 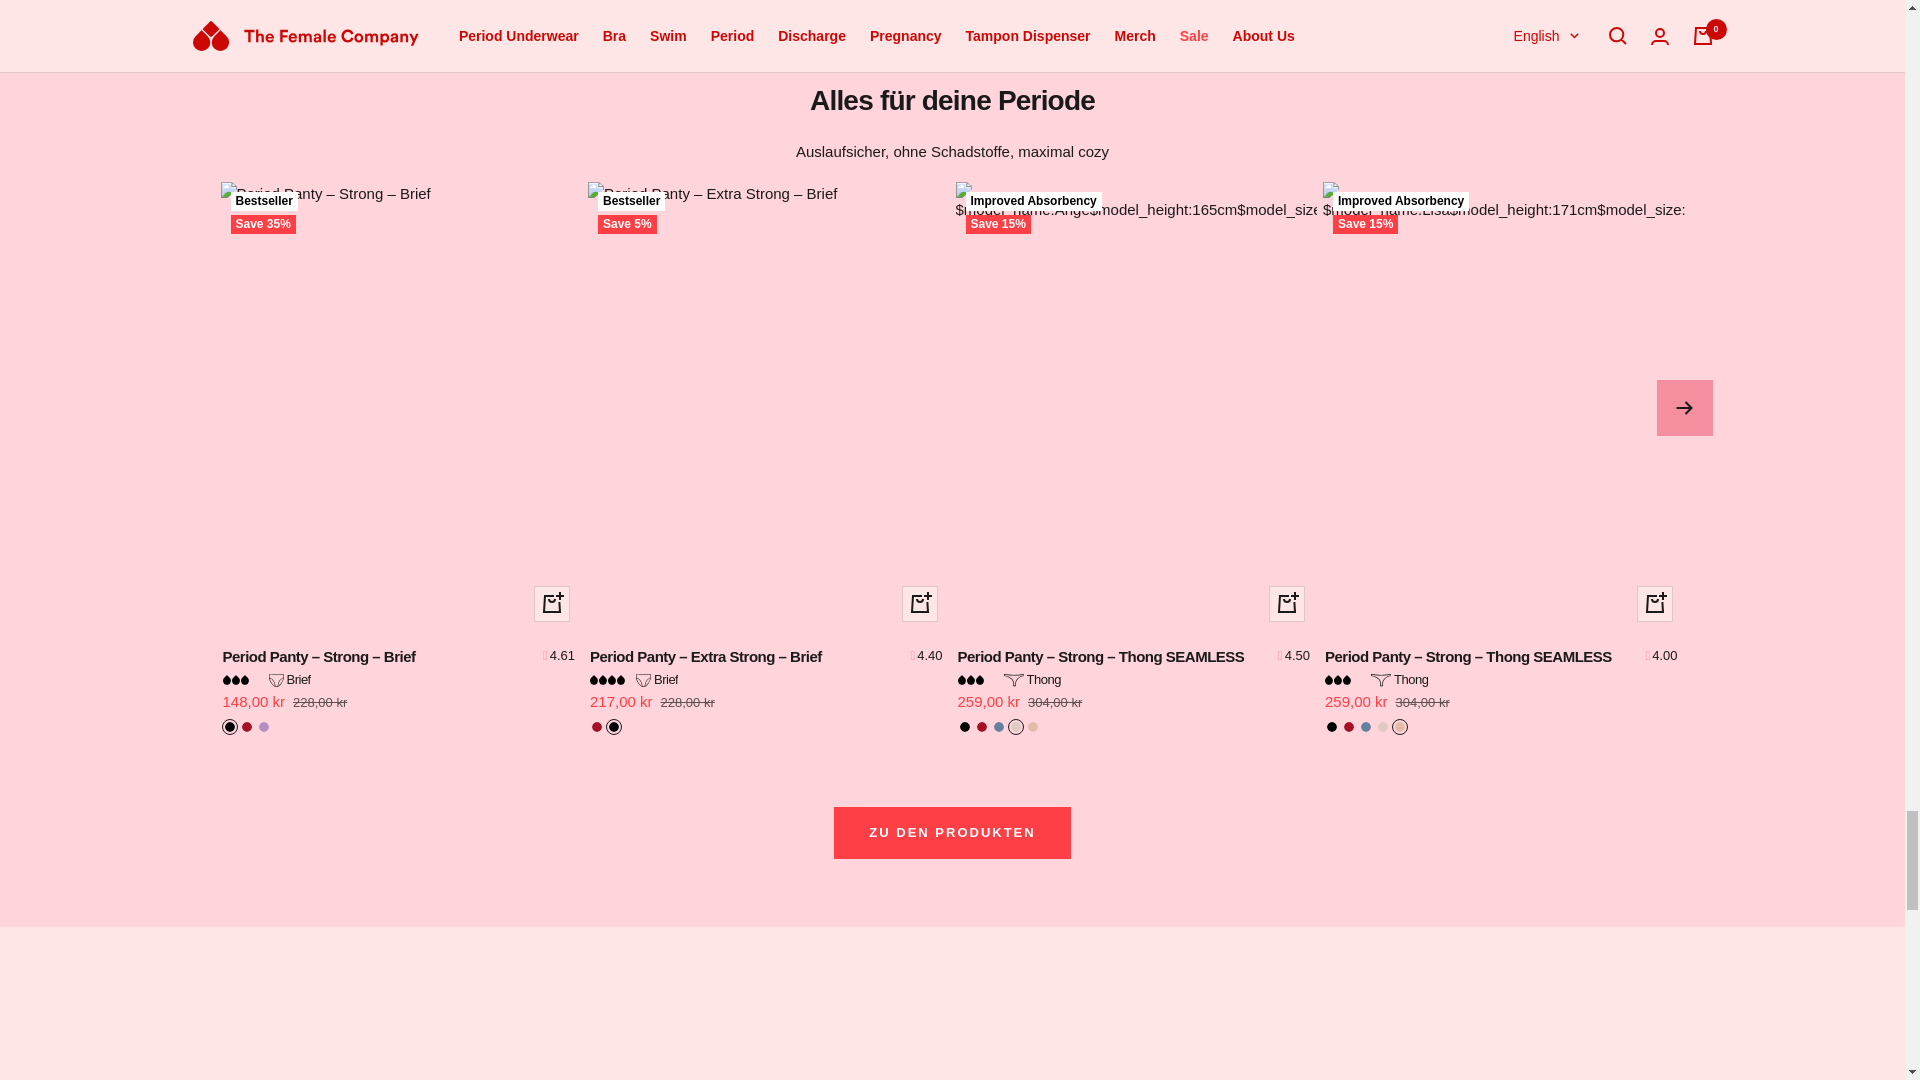 What do you see at coordinates (1296, 658) in the screenshot?
I see `4.5 Stars - 6 Bewertungen` at bounding box center [1296, 658].